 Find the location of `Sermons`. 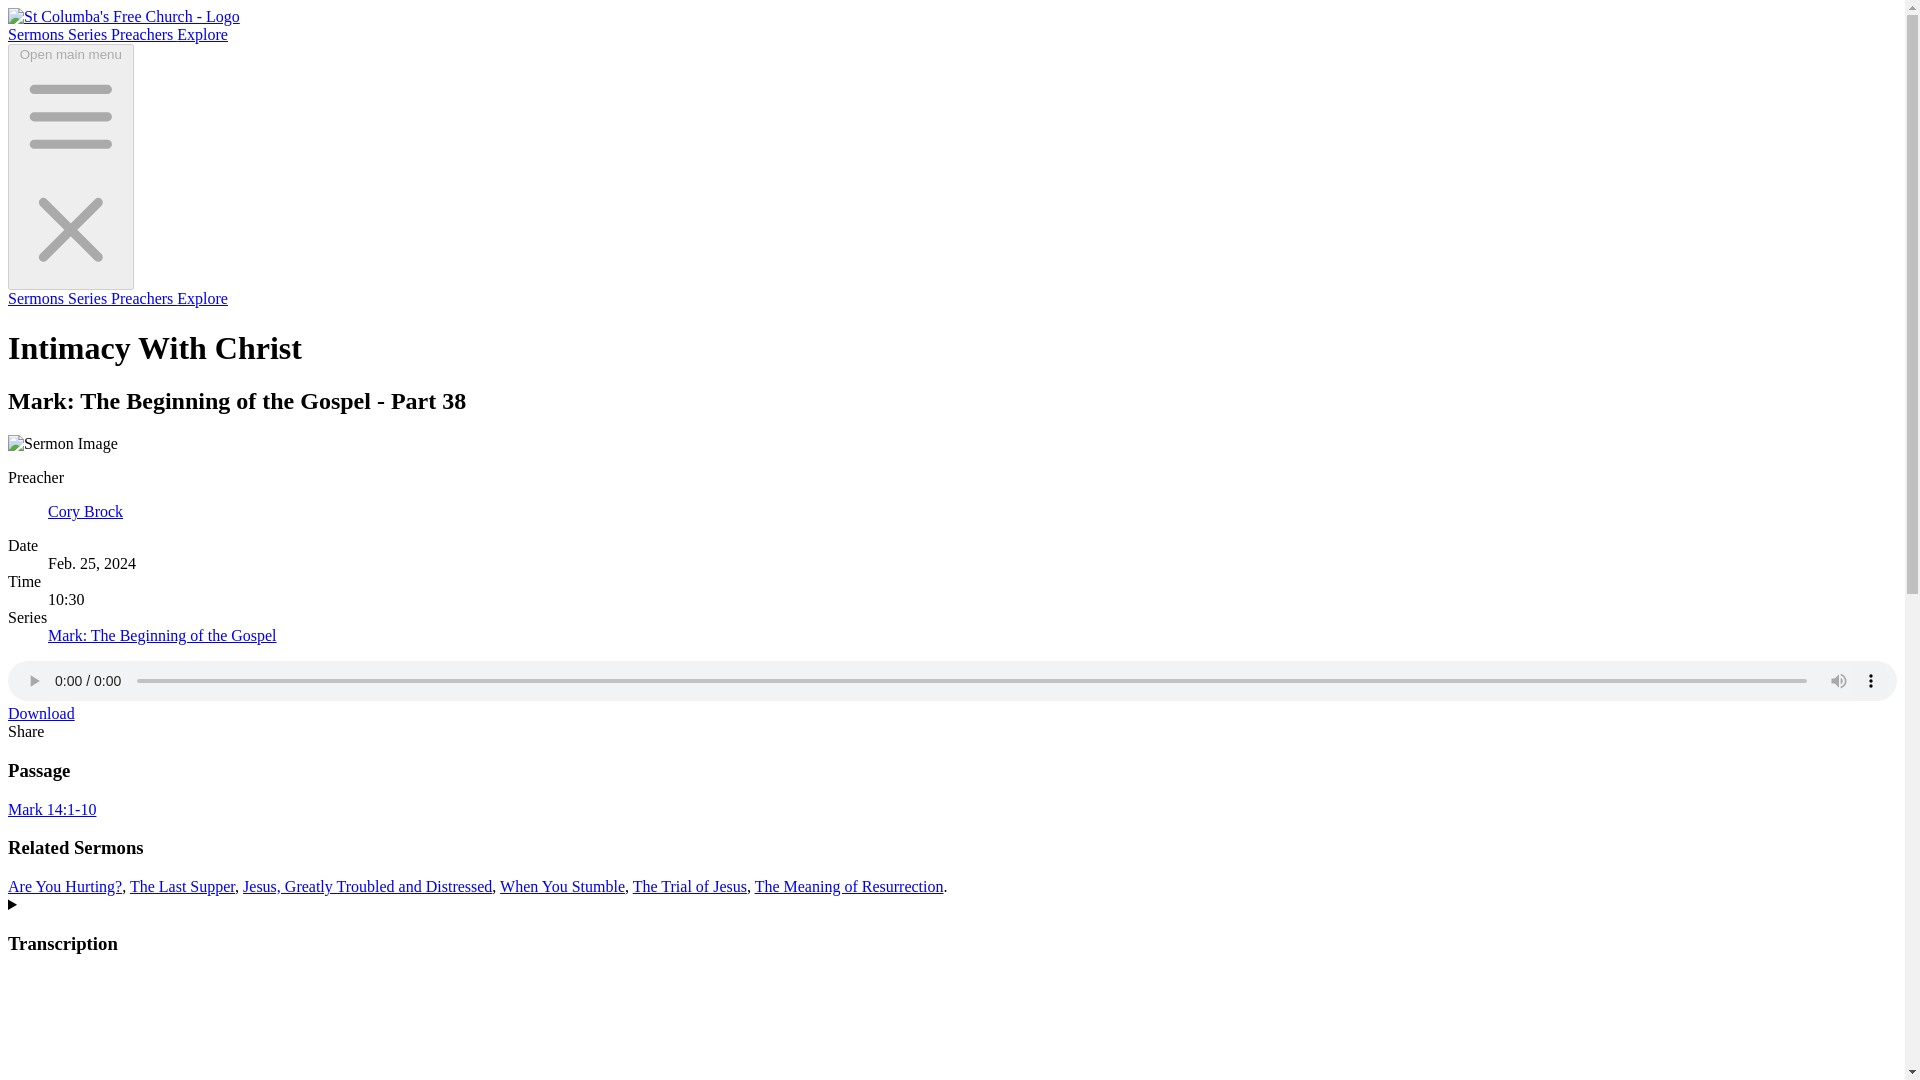

Sermons is located at coordinates (37, 298).